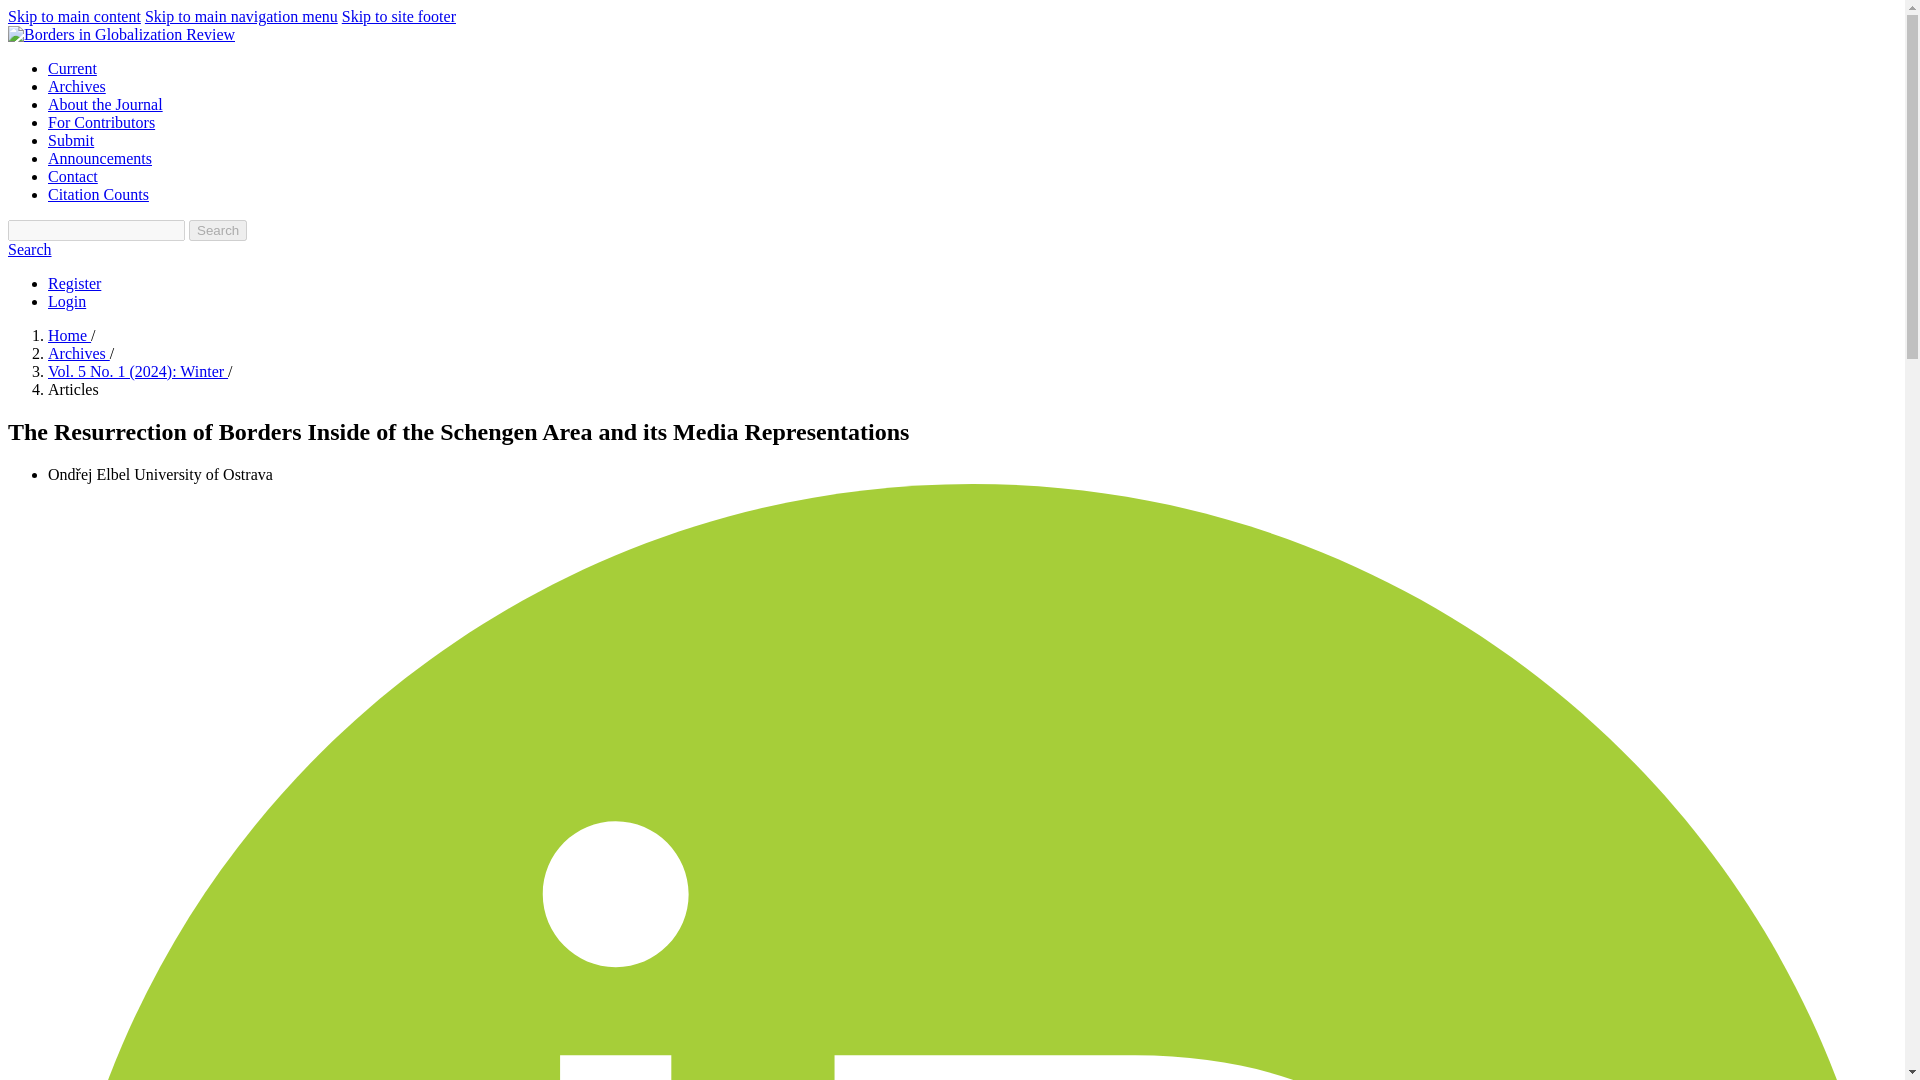  Describe the element at coordinates (98, 194) in the screenshot. I see `Citation Counts` at that location.